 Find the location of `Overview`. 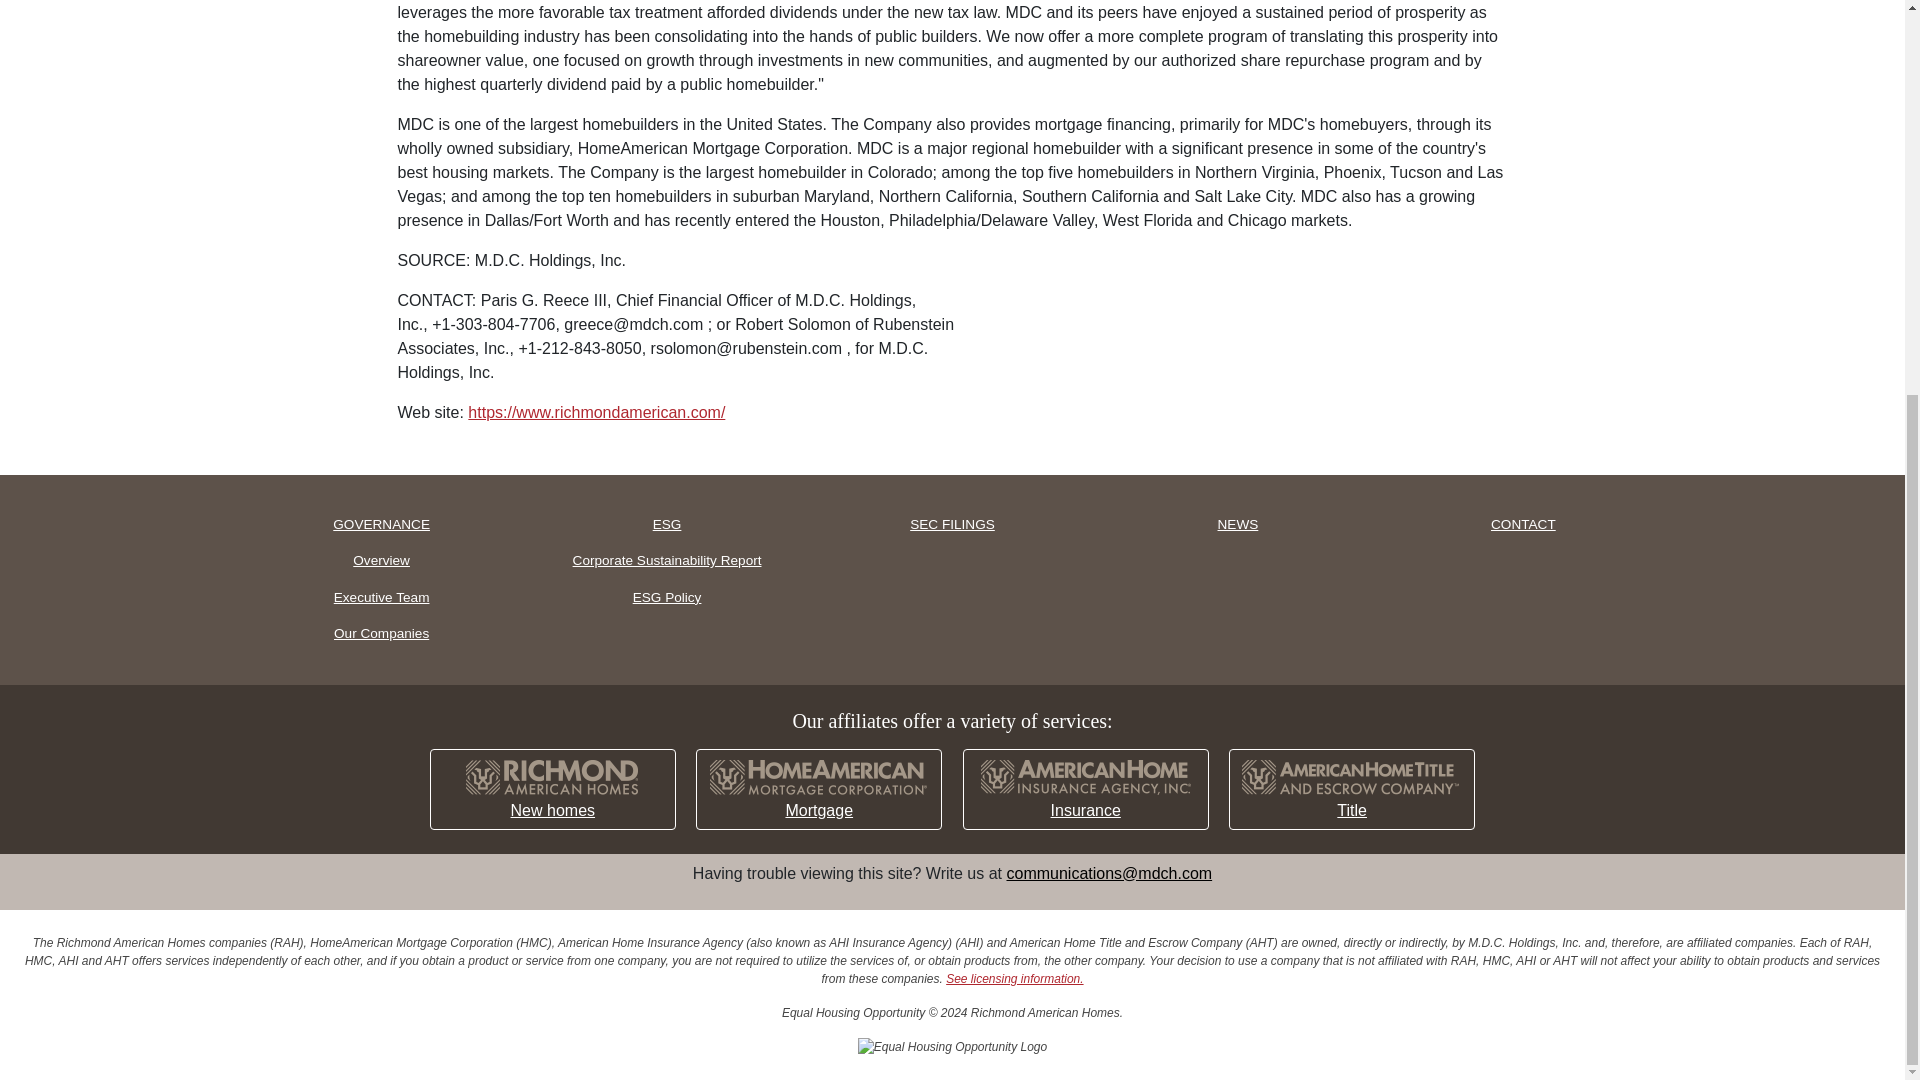

Overview is located at coordinates (382, 560).